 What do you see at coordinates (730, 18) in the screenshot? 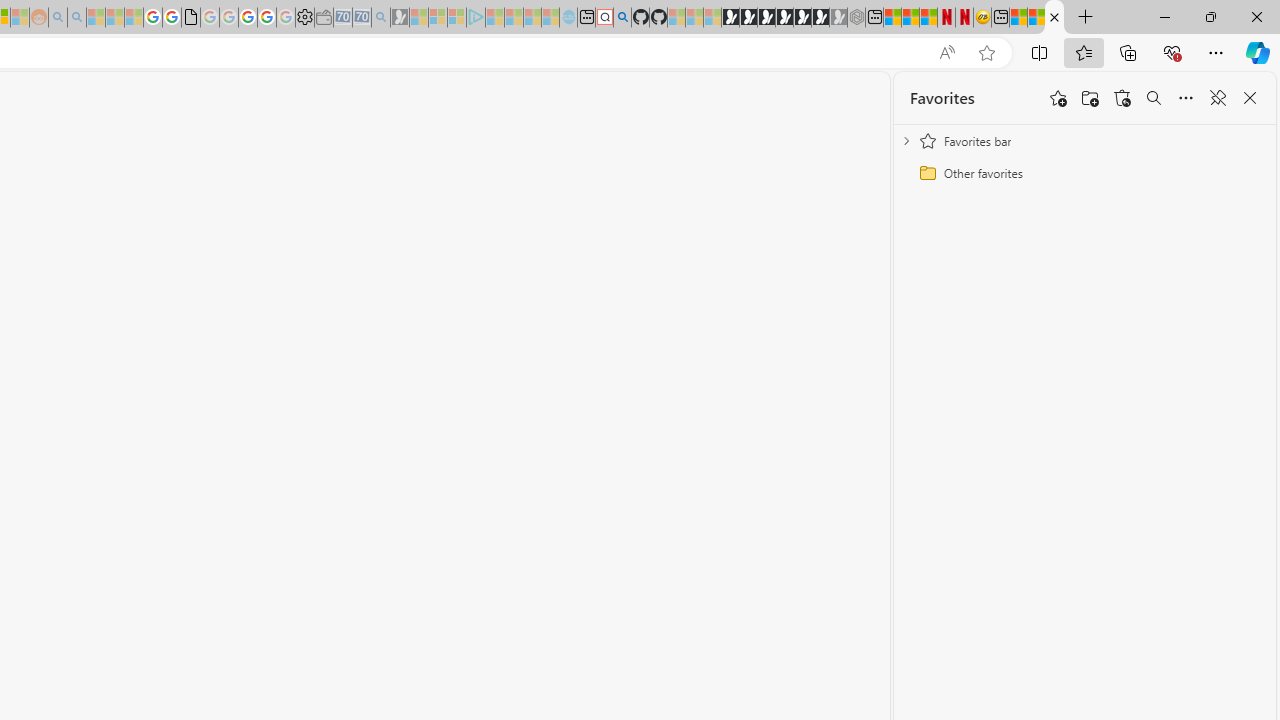
I see `Play Free Online Games | Games from Microsoft Start` at bounding box center [730, 18].